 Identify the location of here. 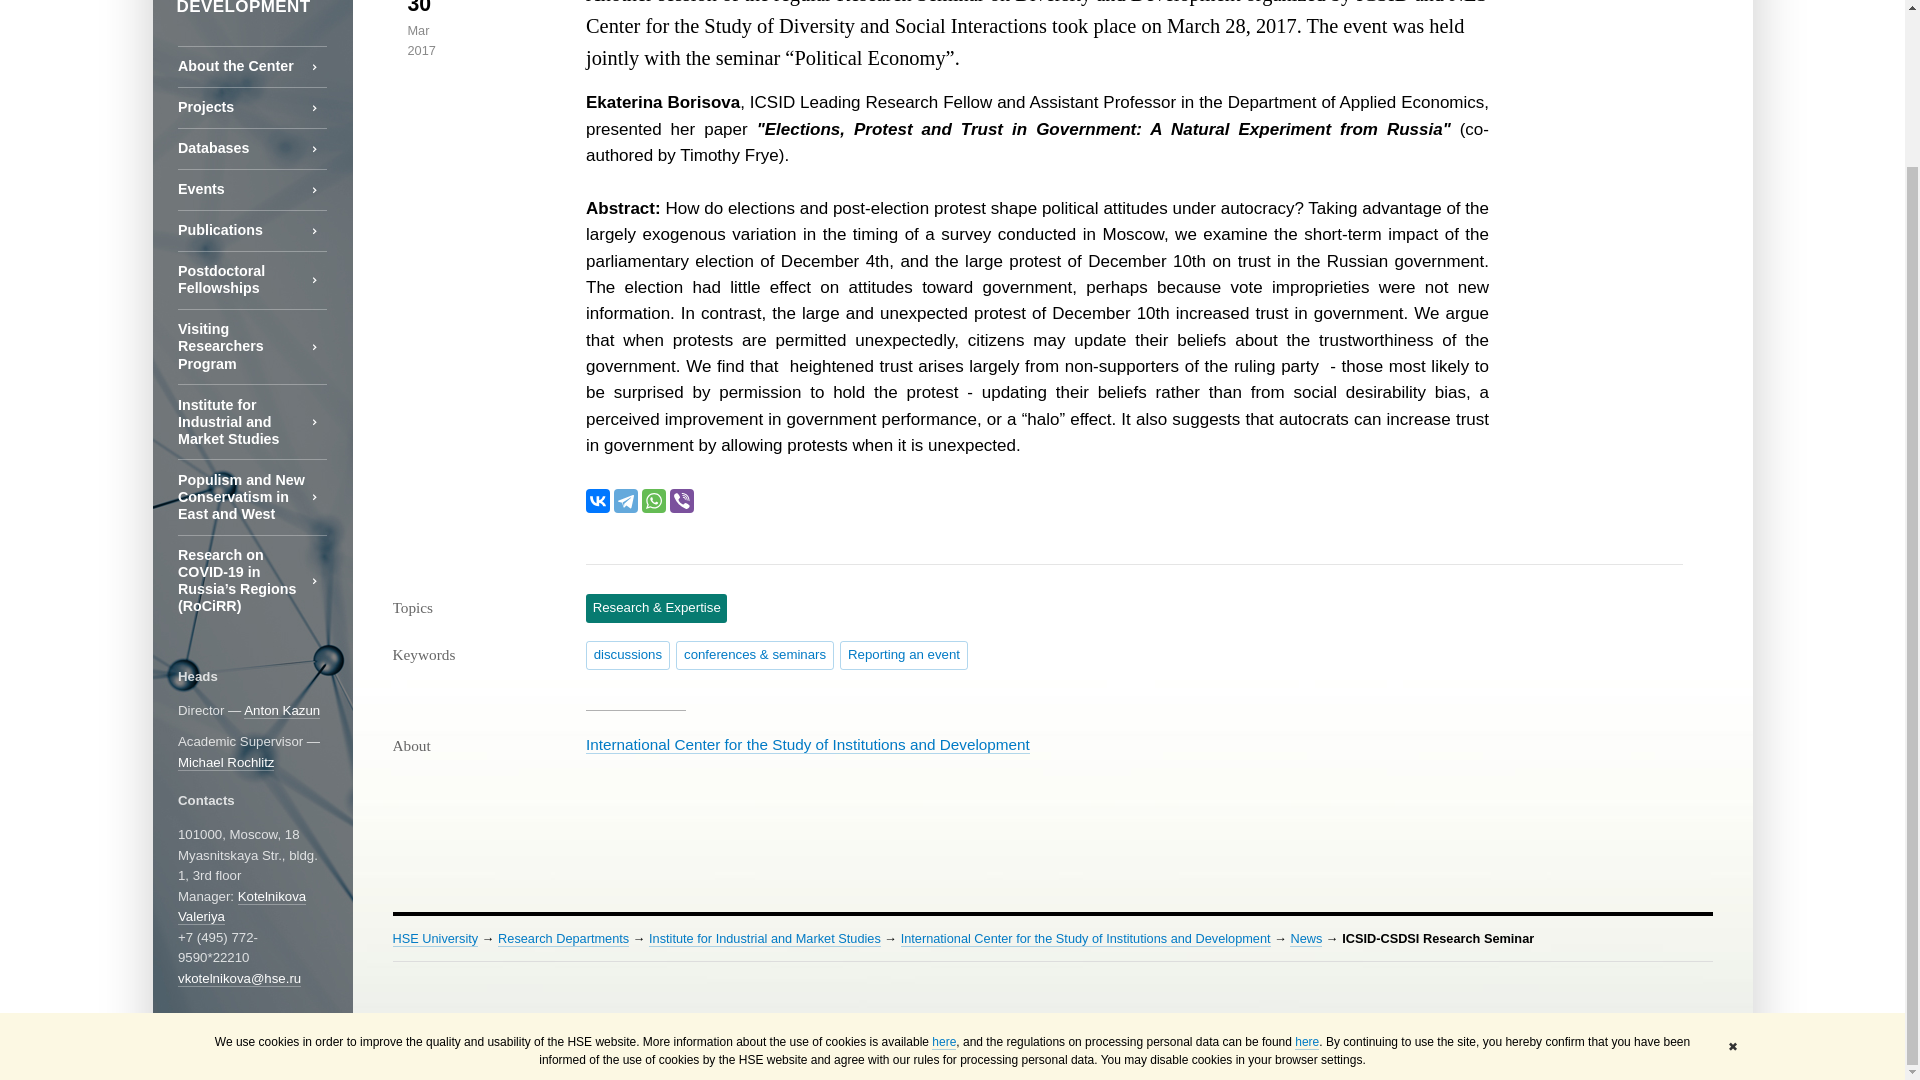
(944, 860).